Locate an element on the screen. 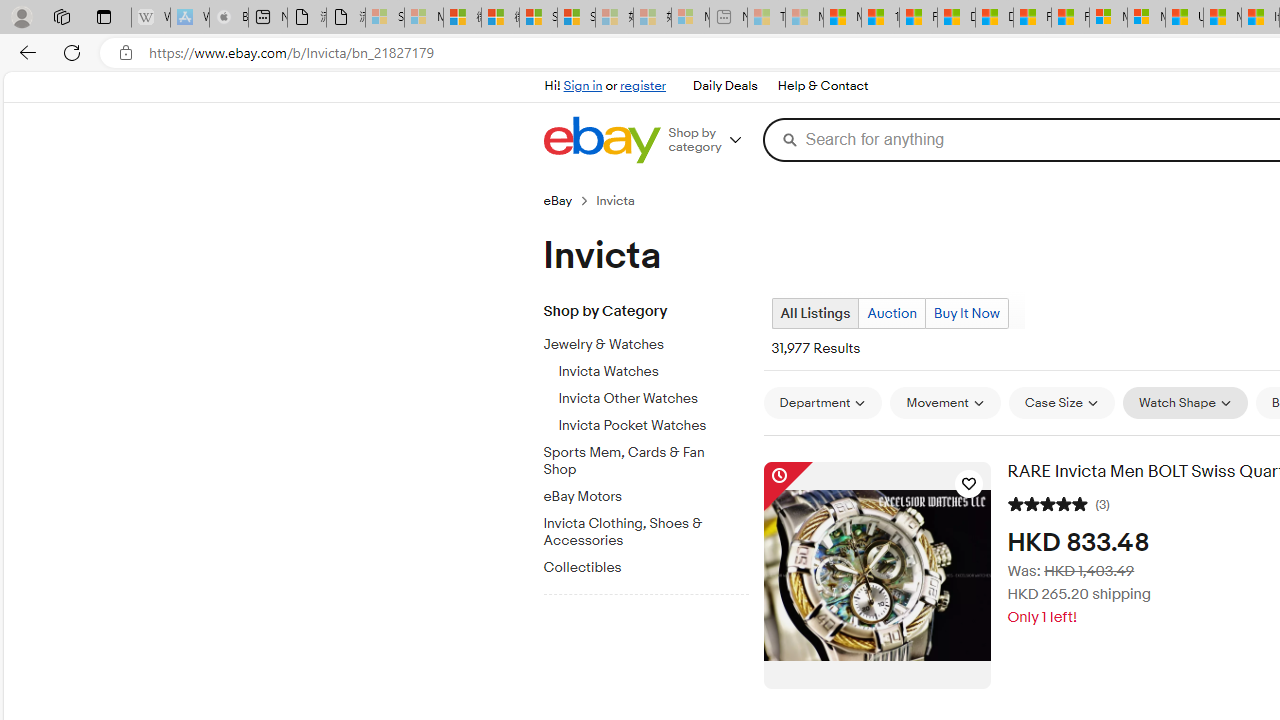  Invicta Clothing, Shoes & Accessories is located at coordinates (653, 528).